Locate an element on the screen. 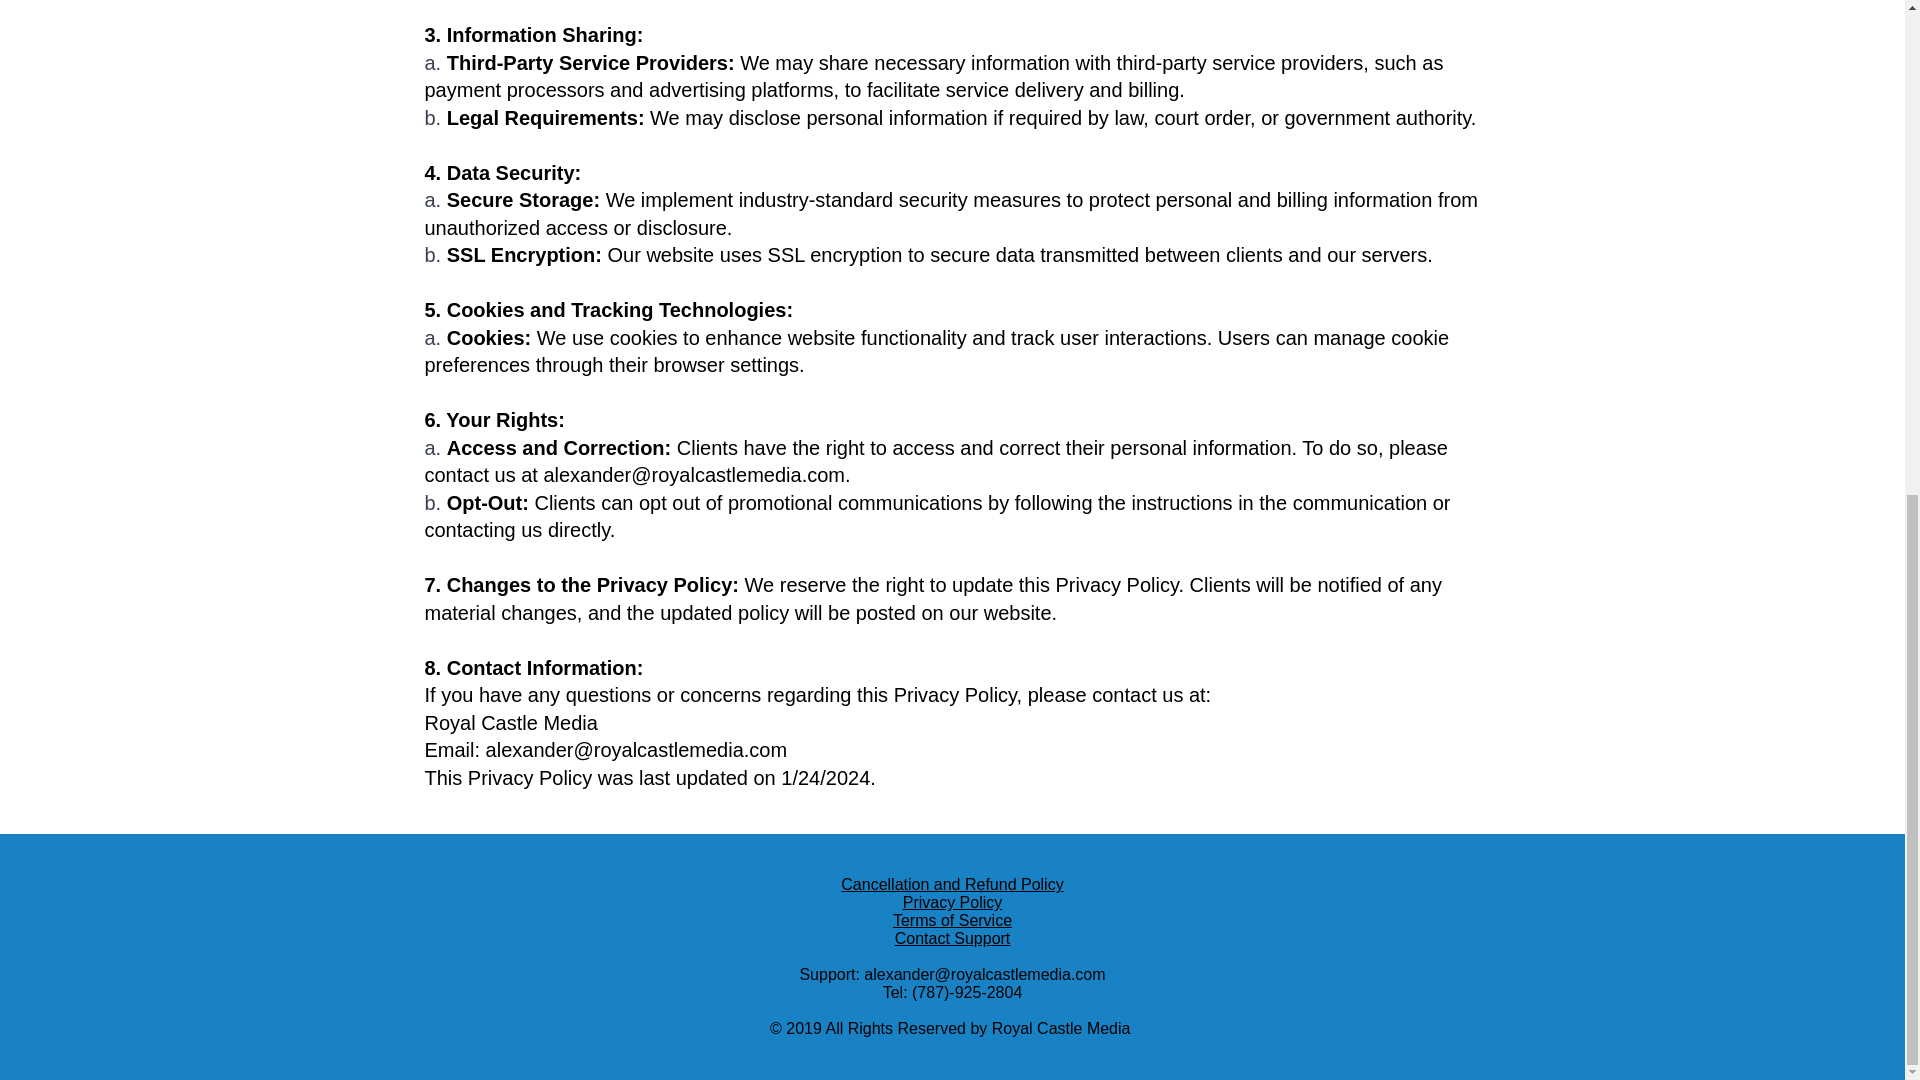 This screenshot has width=1920, height=1080. Terms of Service is located at coordinates (952, 920).